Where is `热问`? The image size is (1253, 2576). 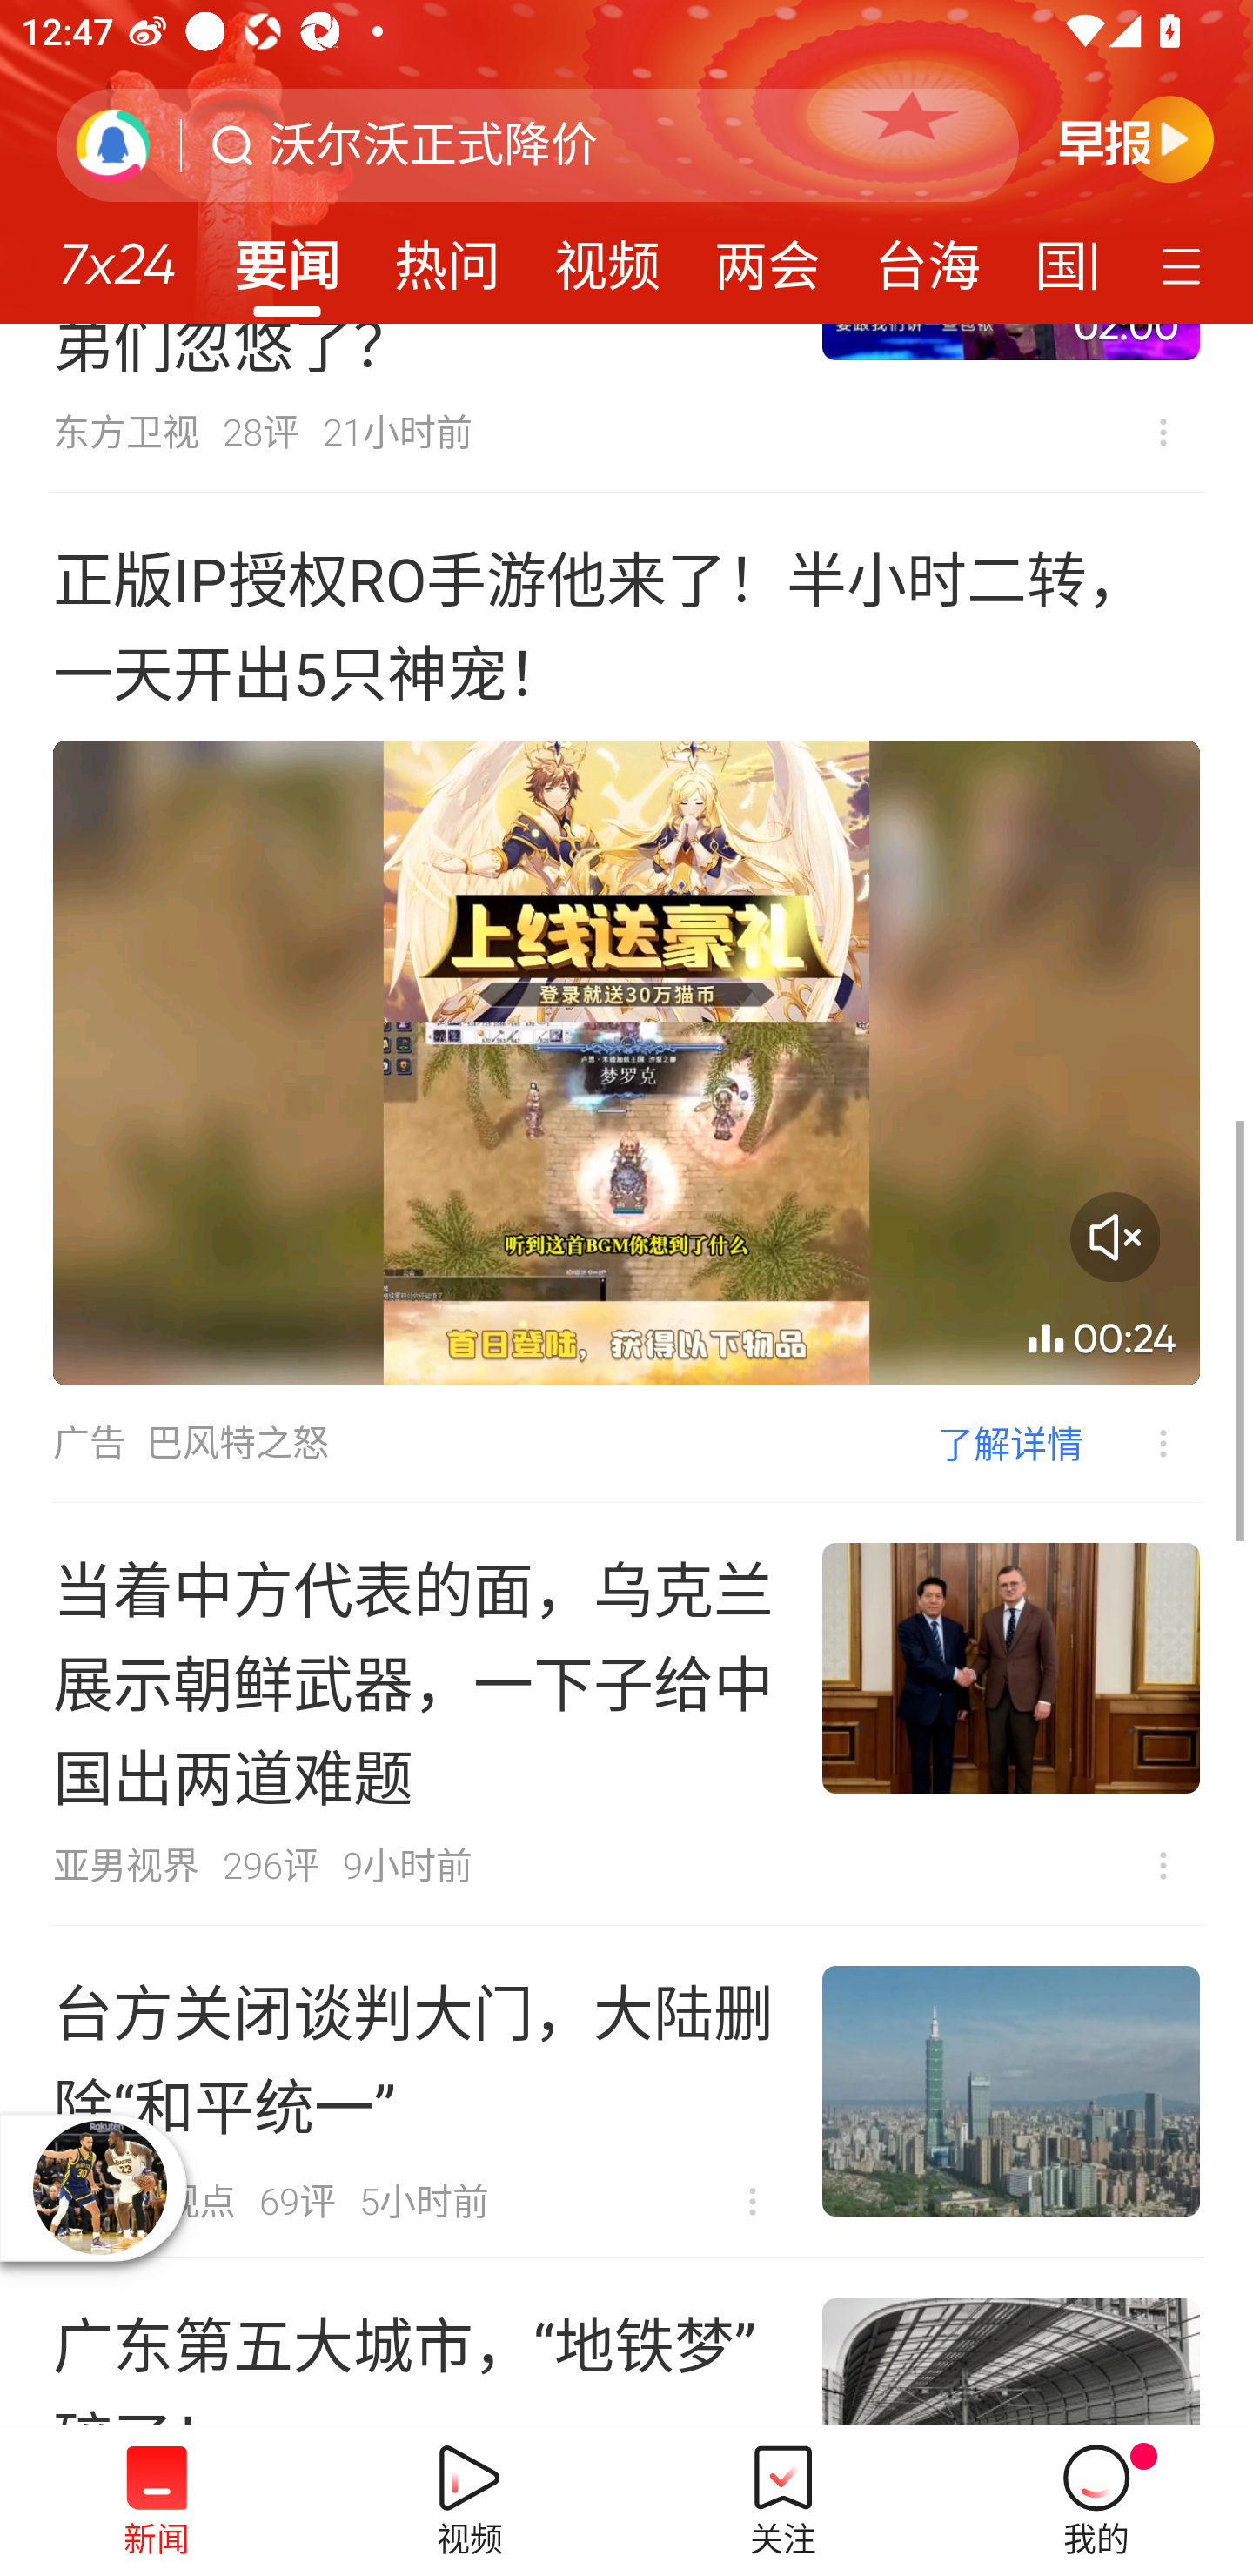 热问 is located at coordinates (447, 256).